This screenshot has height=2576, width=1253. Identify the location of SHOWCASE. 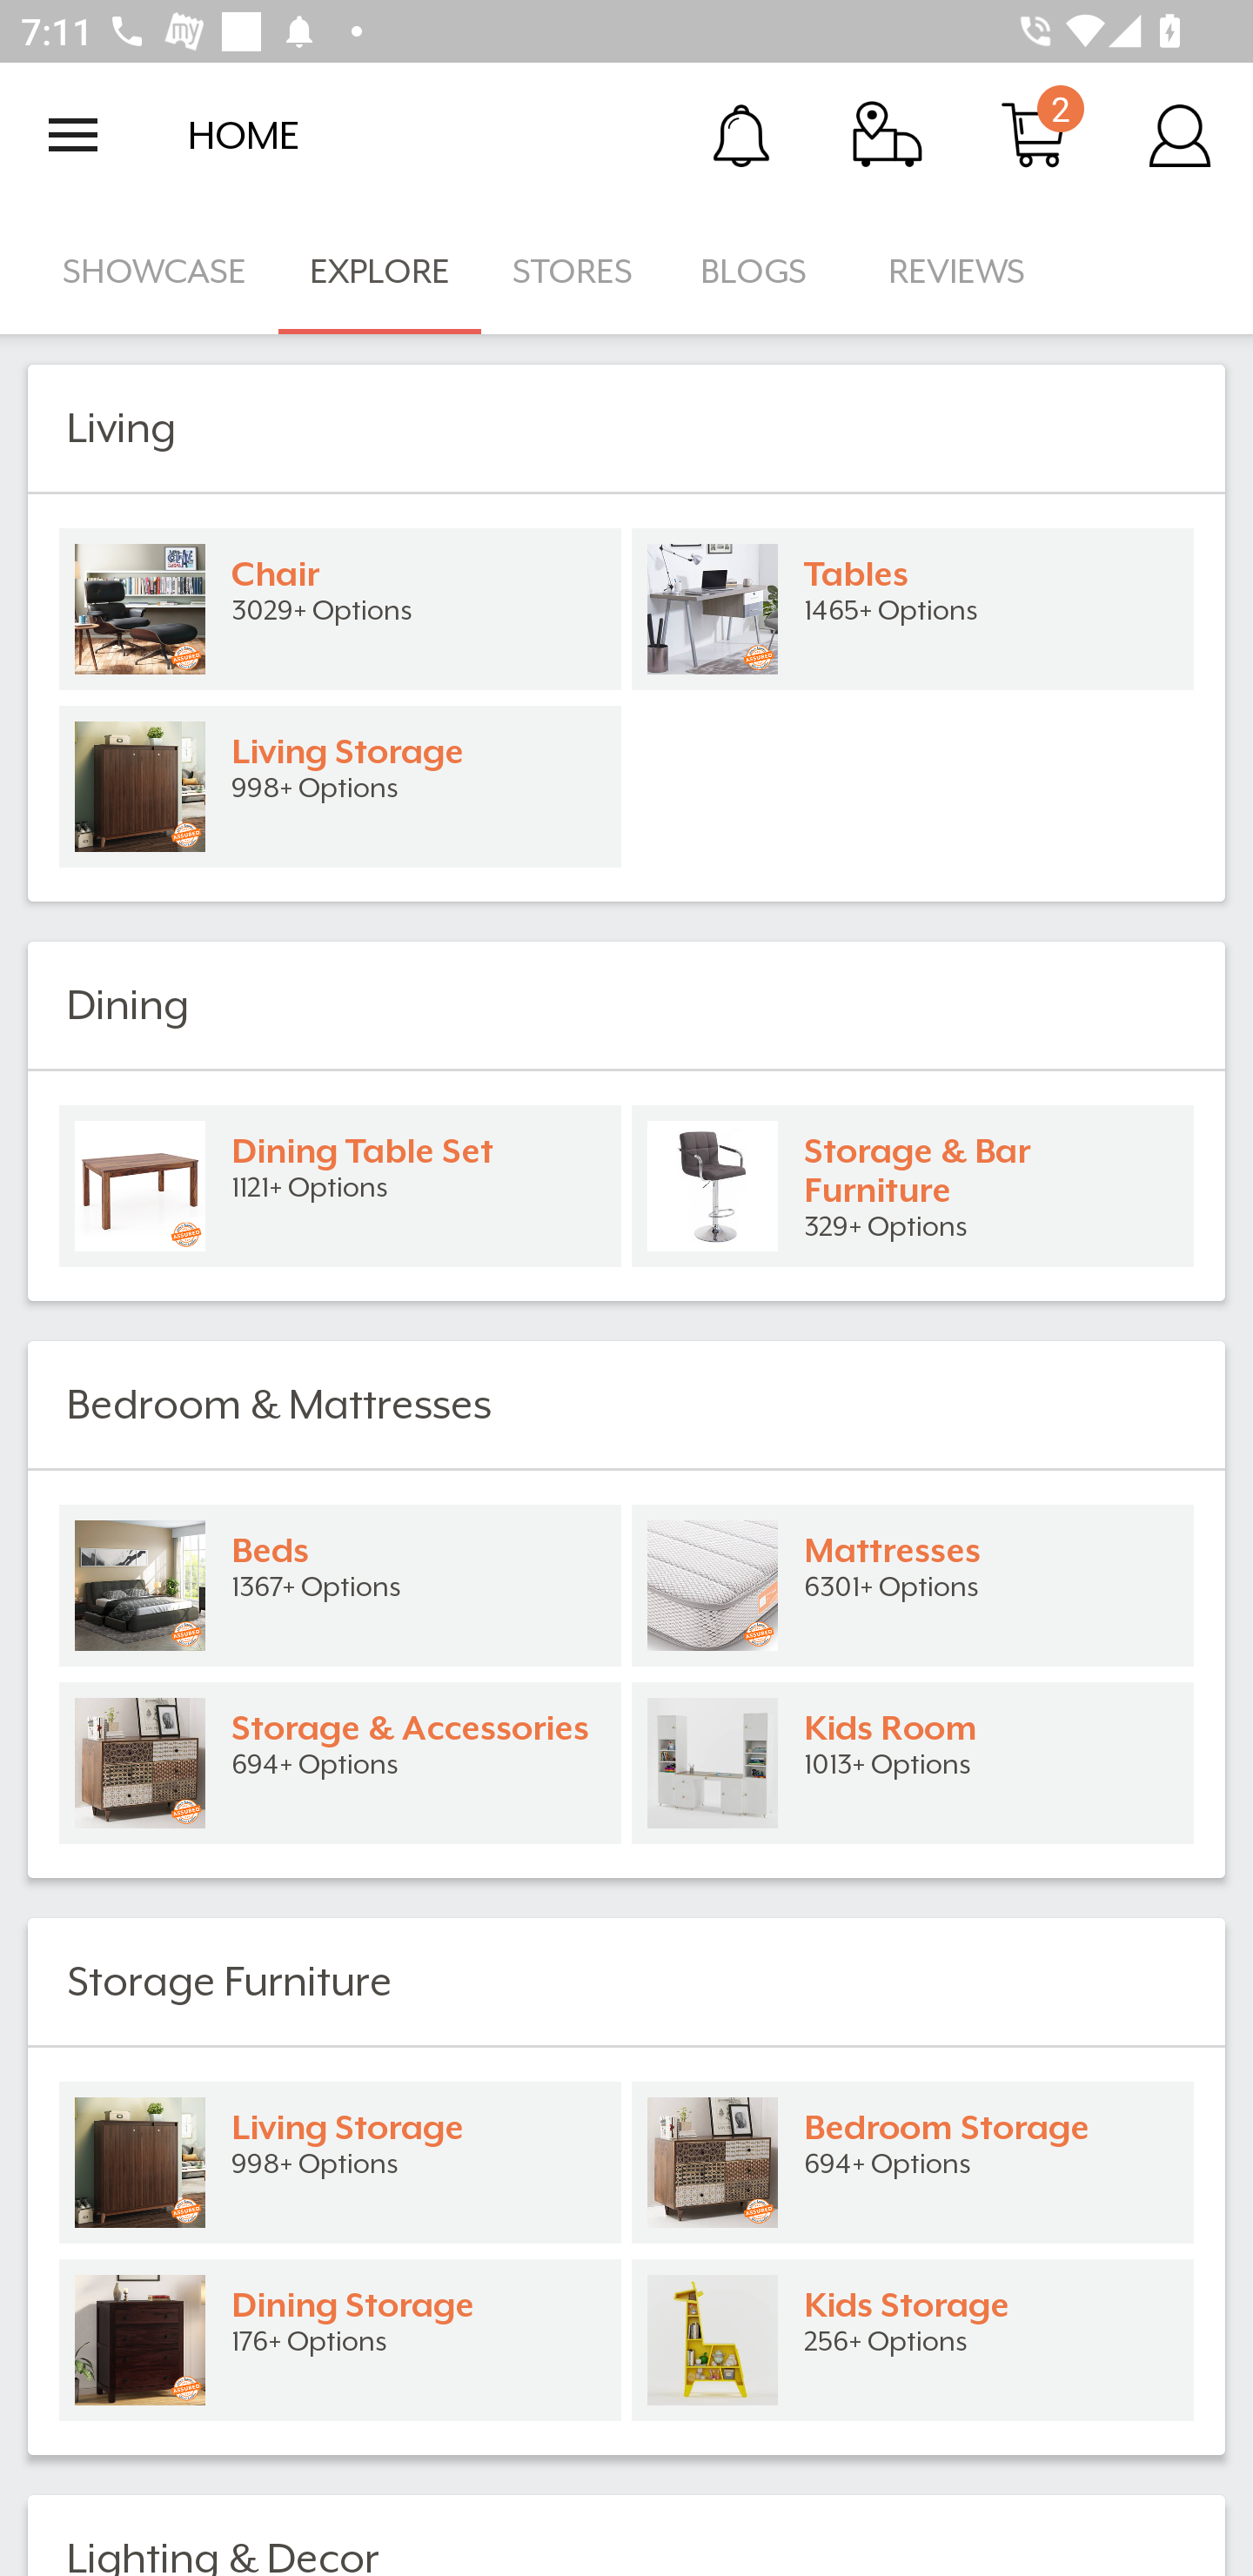
(155, 272).